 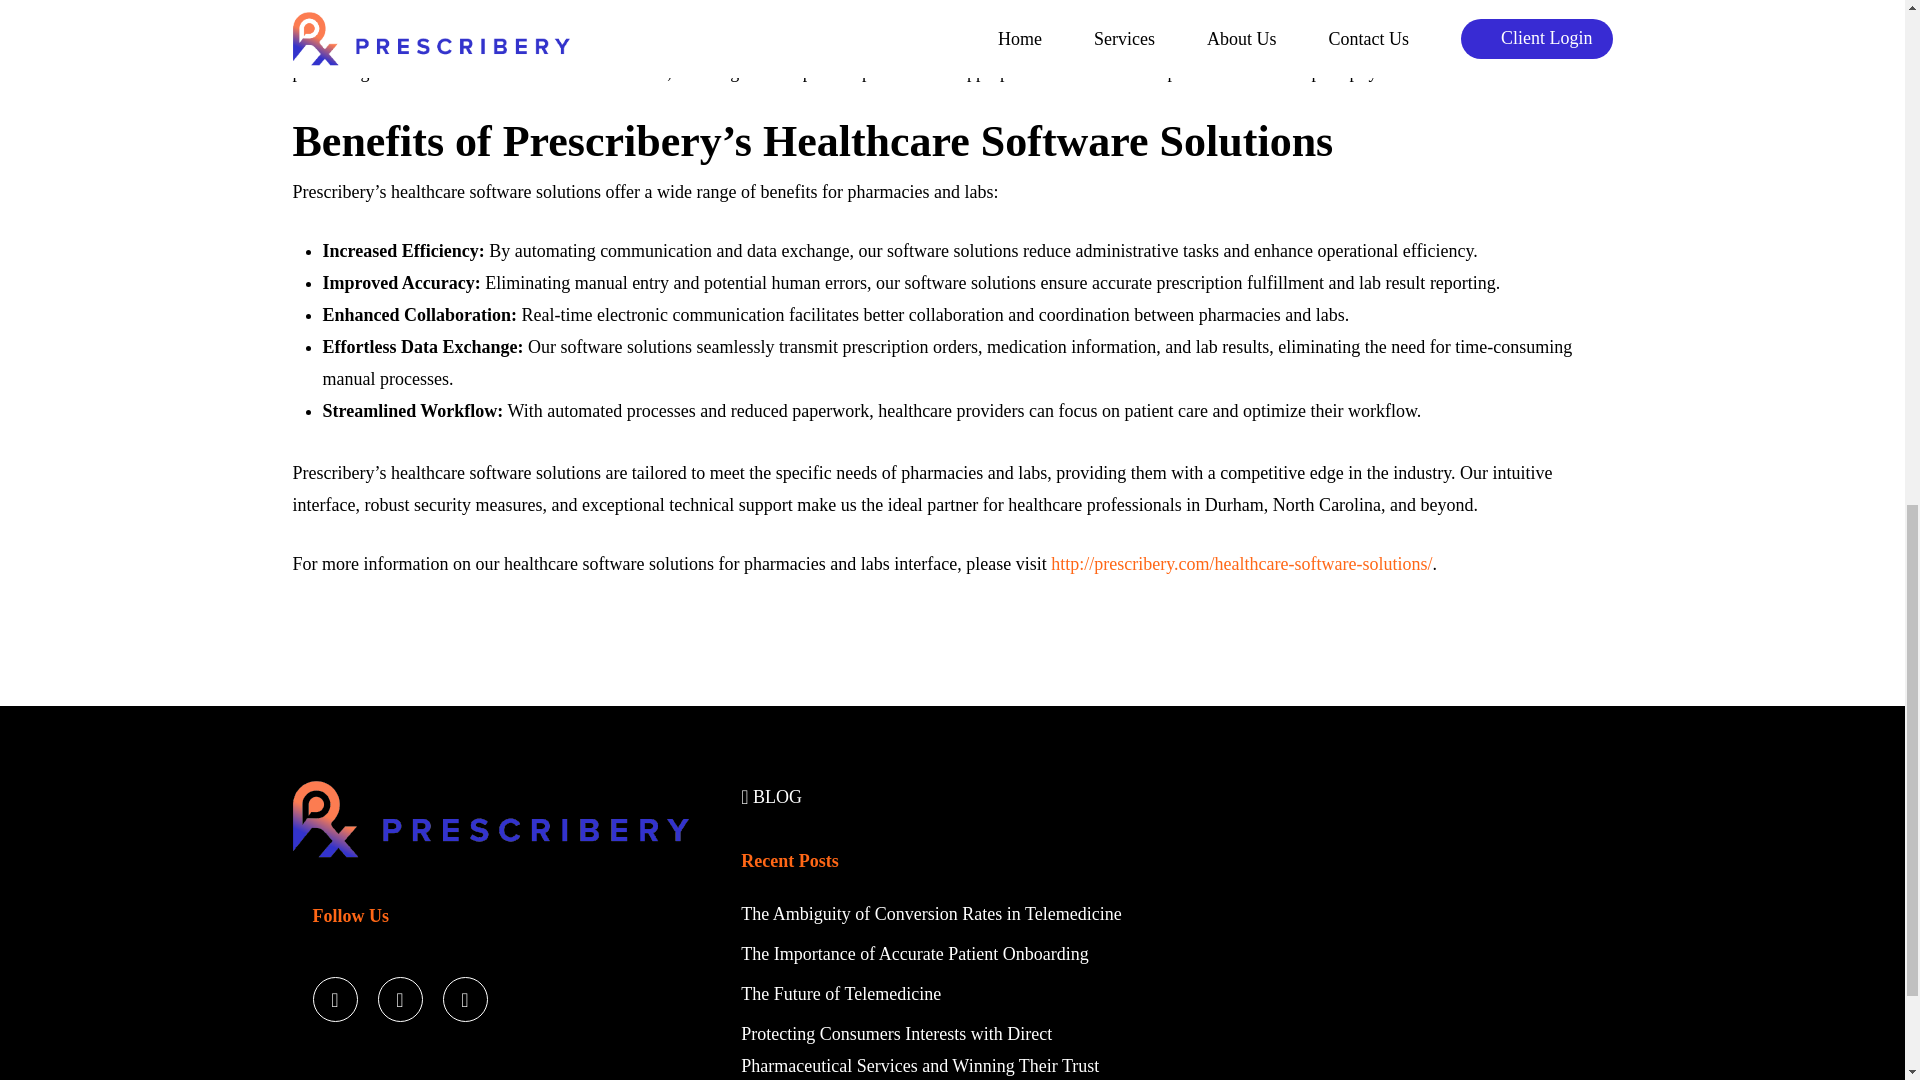 I want to click on BLOG, so click(x=772, y=796).